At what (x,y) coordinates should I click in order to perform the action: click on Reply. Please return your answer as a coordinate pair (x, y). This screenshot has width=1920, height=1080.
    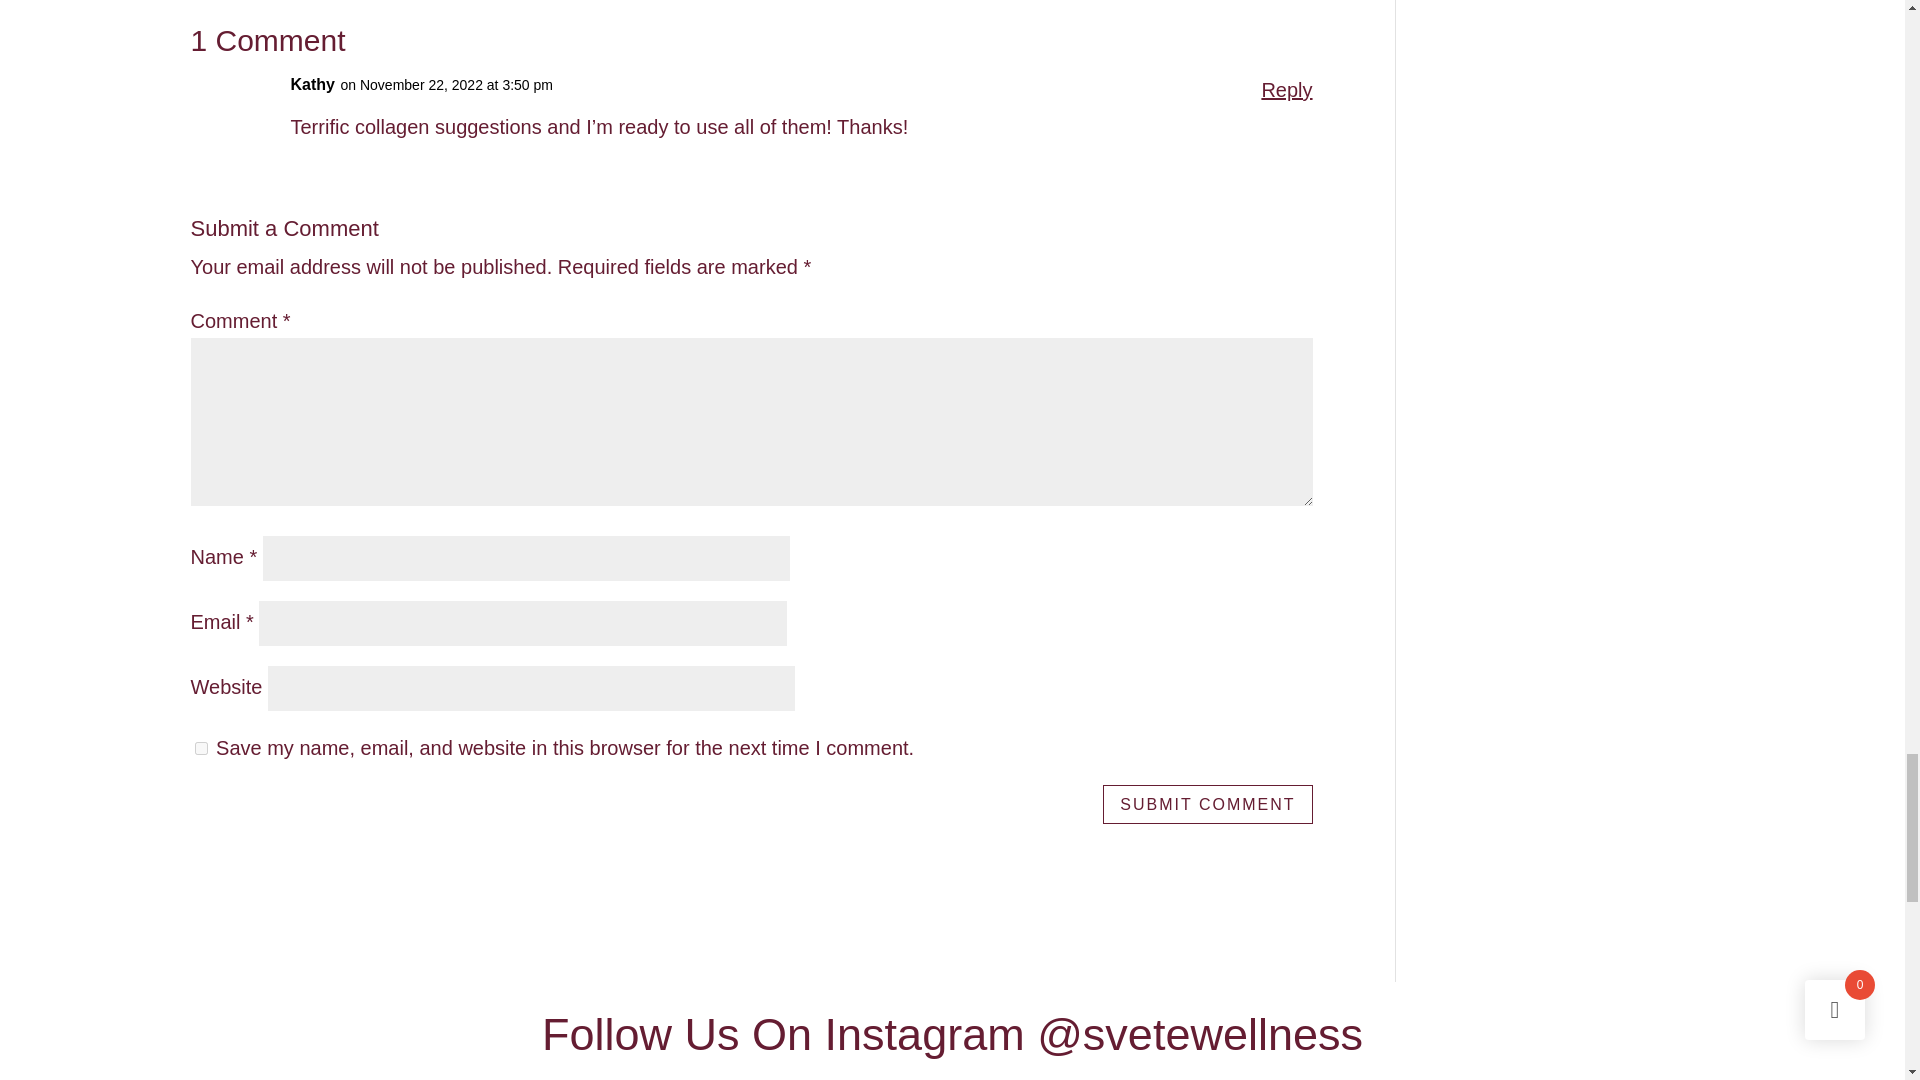
    Looking at the image, I should click on (1286, 90).